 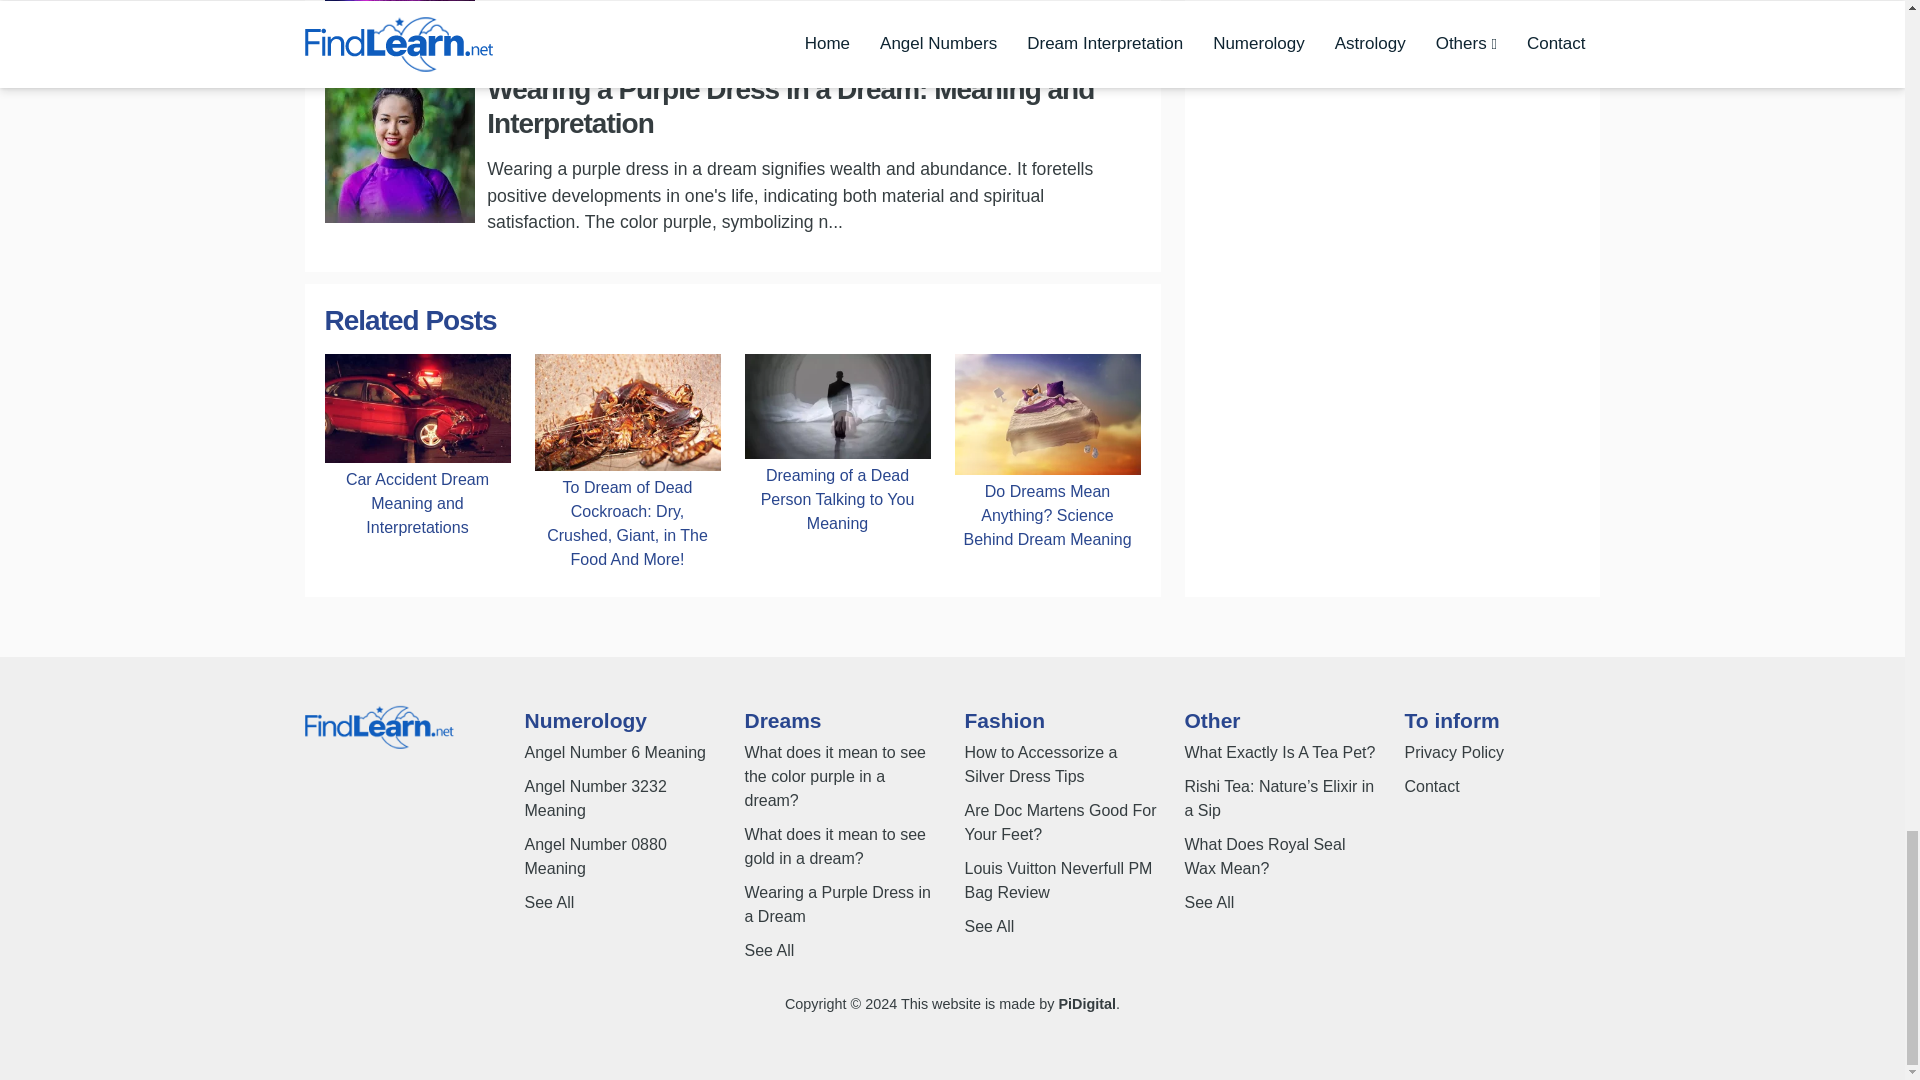 I want to click on Car Accident Dream Meaning and Interpretations, so click(x=417, y=406).